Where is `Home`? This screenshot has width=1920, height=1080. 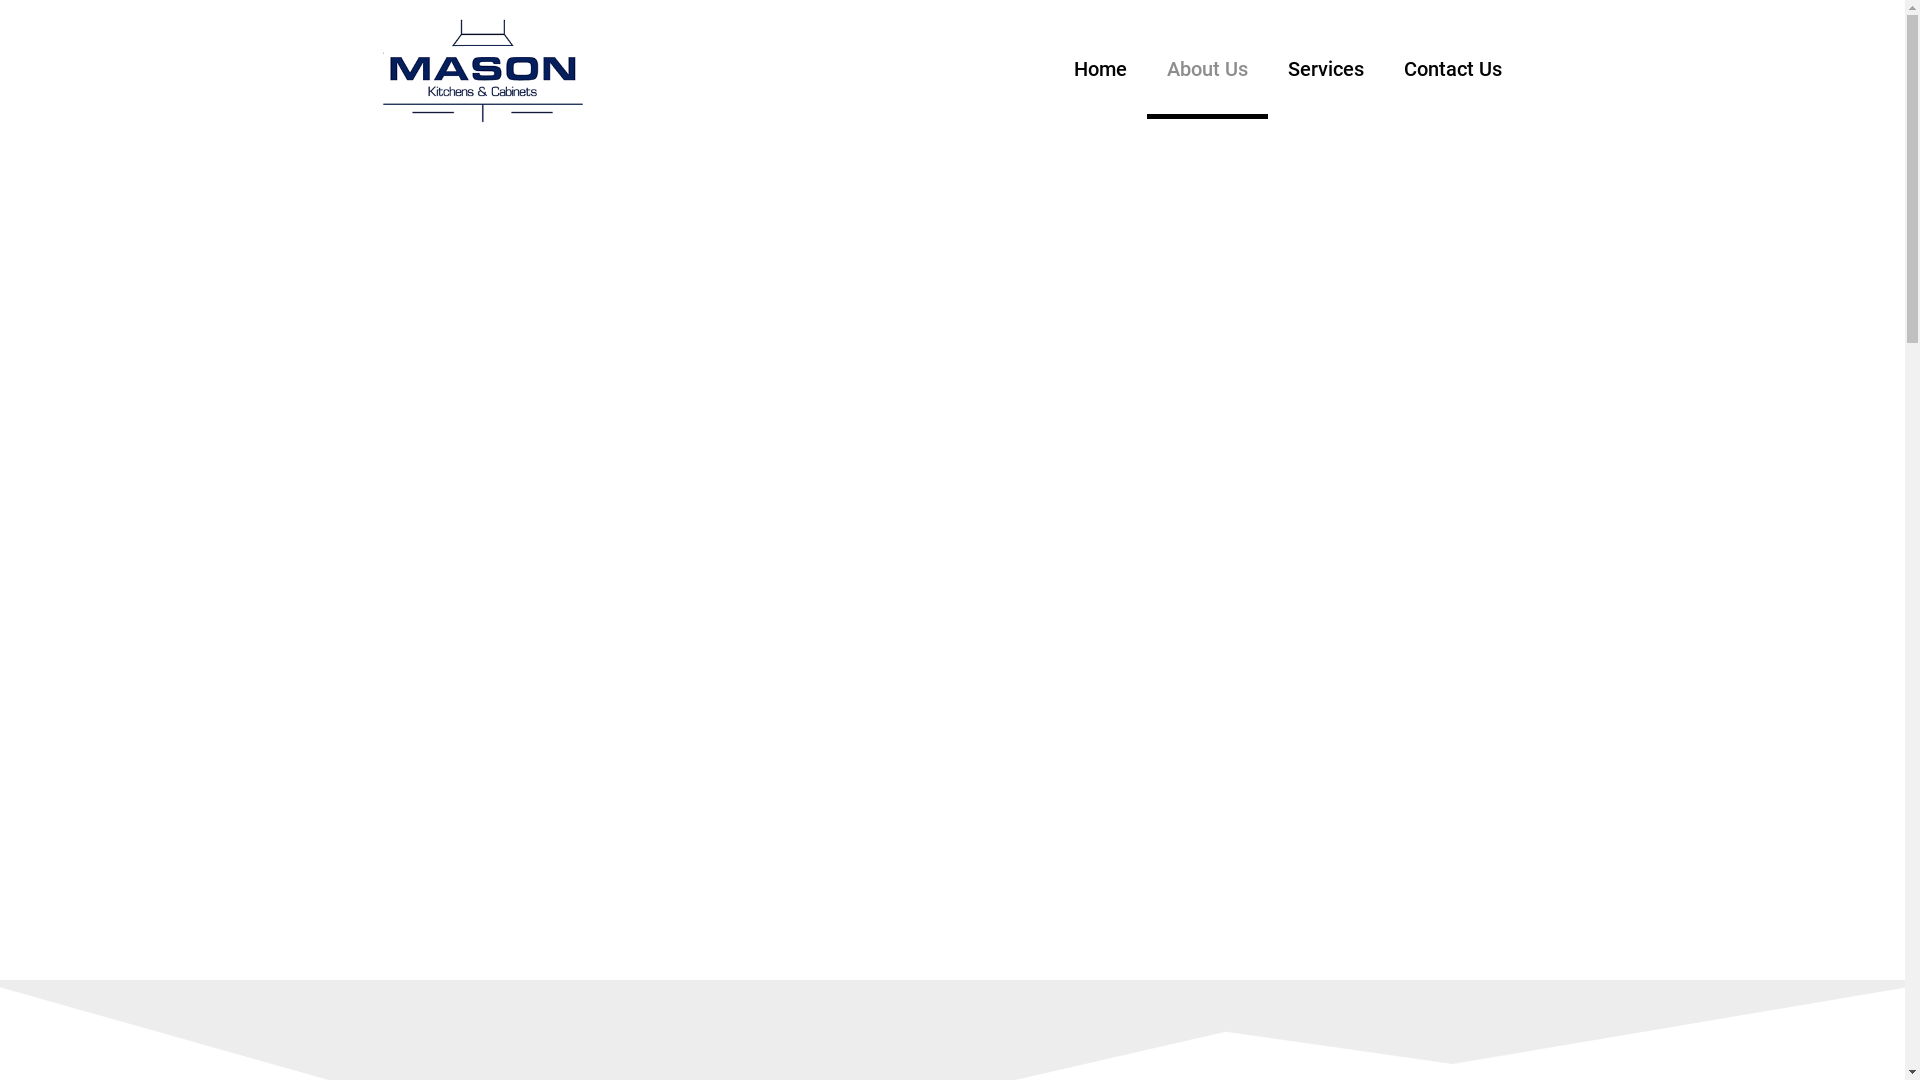 Home is located at coordinates (1100, 69).